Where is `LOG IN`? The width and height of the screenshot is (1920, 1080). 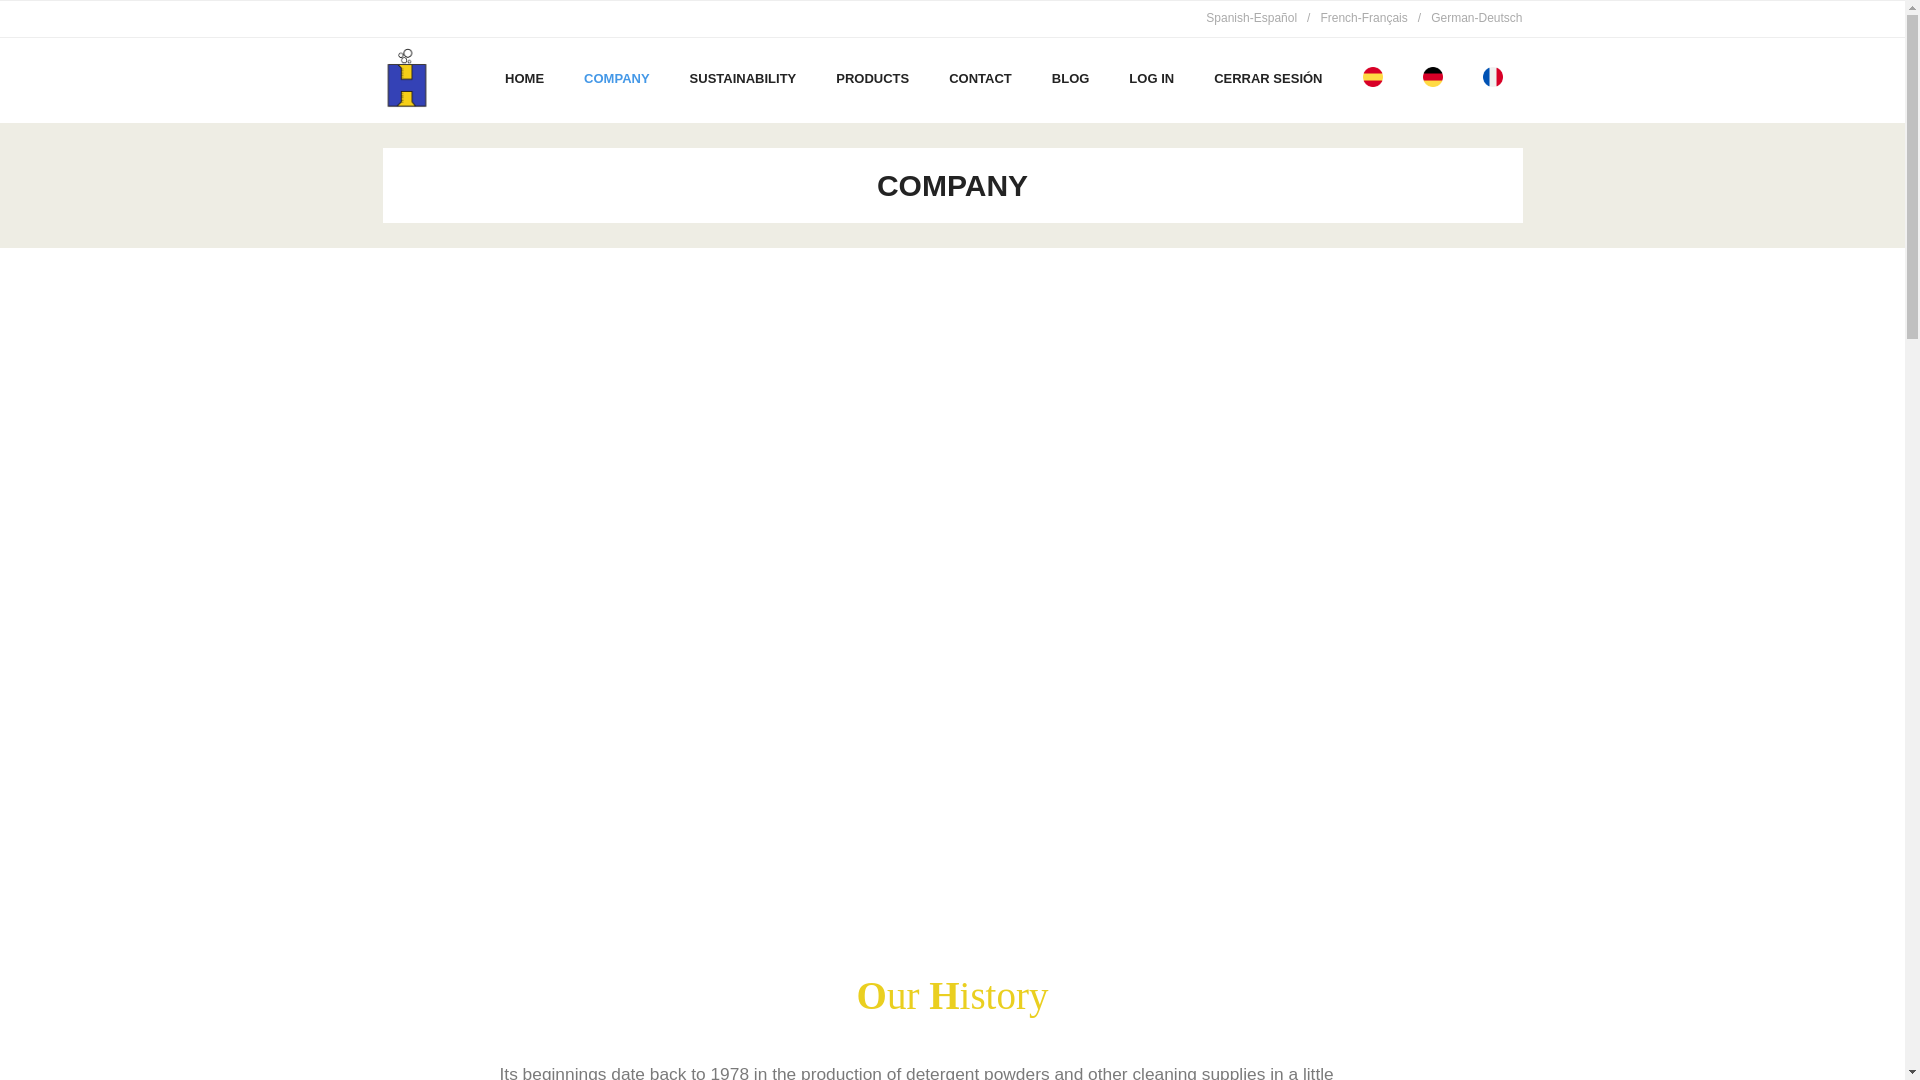
LOG IN is located at coordinates (1152, 78).